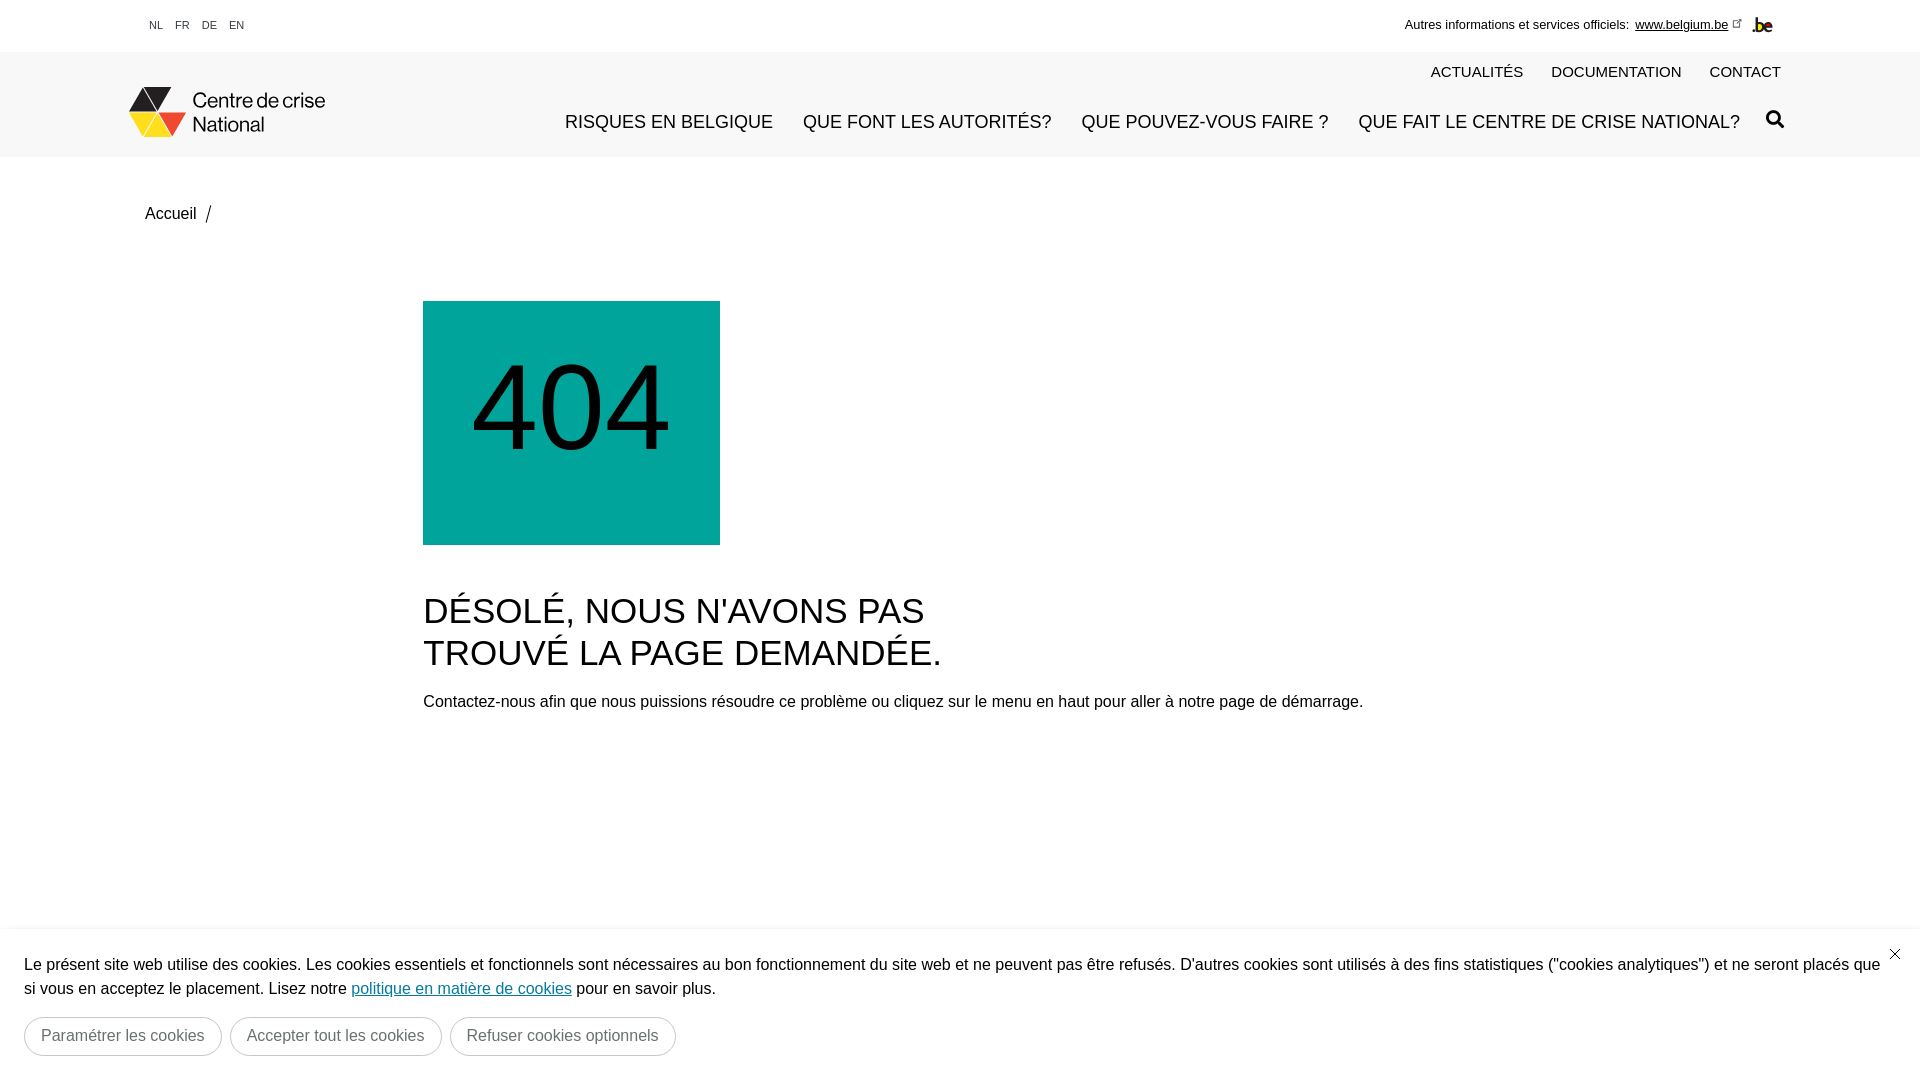  Describe the element at coordinates (1460, 1044) in the screenshot. I see `www.be-alert.be` at that location.